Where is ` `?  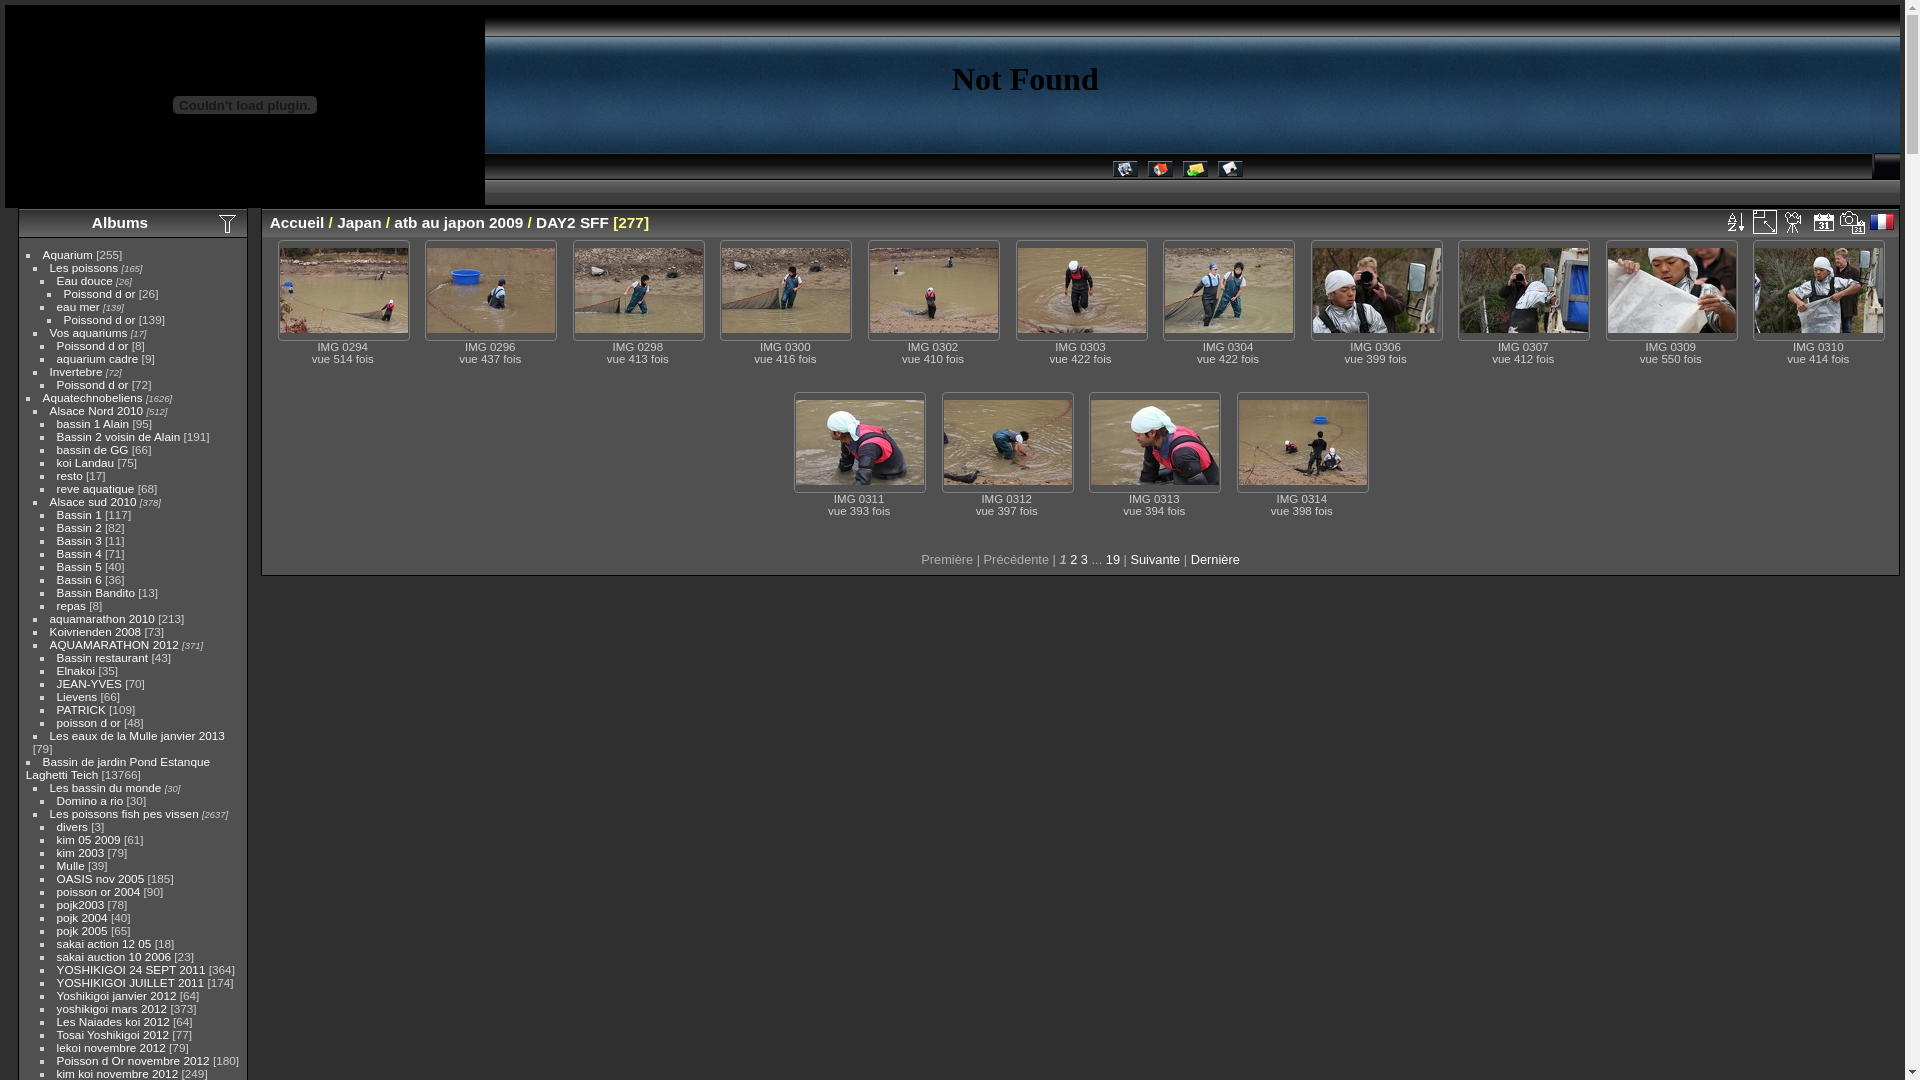   is located at coordinates (1794, 222).